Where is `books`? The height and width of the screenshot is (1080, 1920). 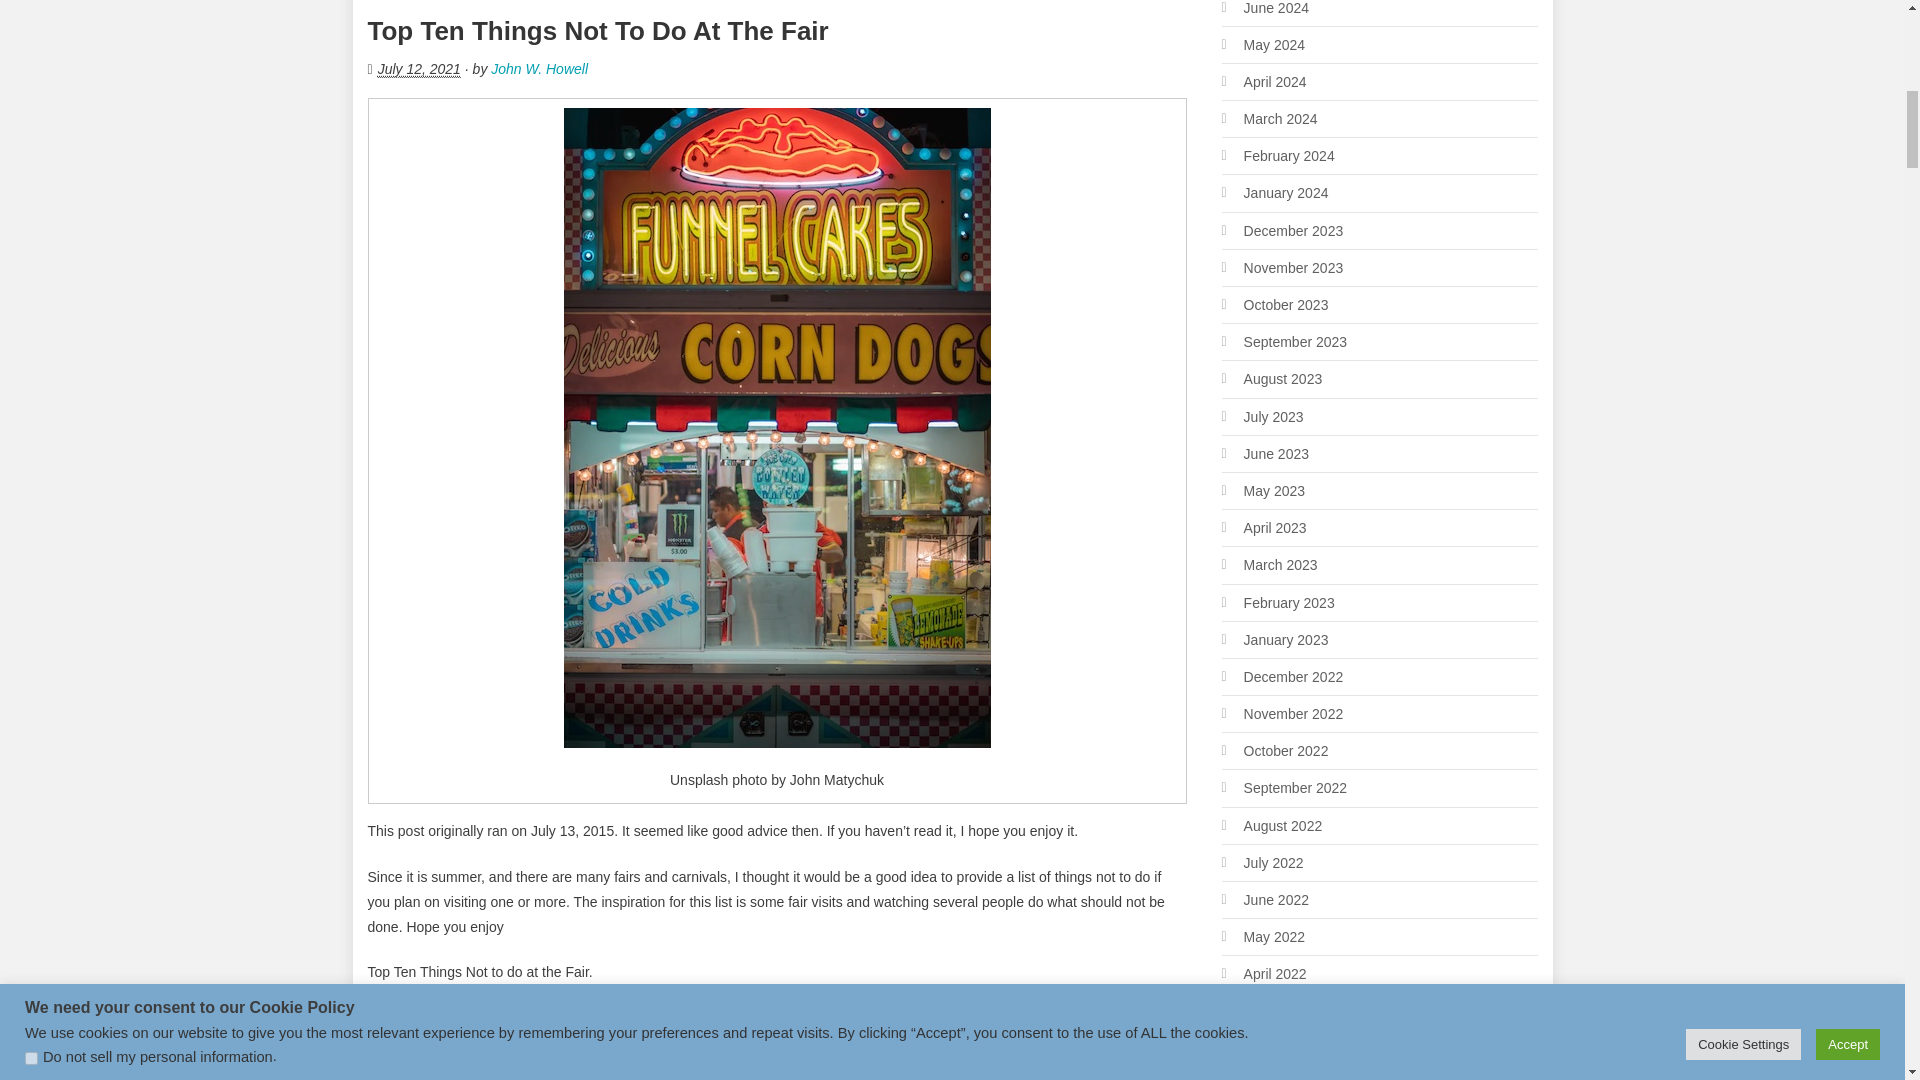 books is located at coordinates (524, 1070).